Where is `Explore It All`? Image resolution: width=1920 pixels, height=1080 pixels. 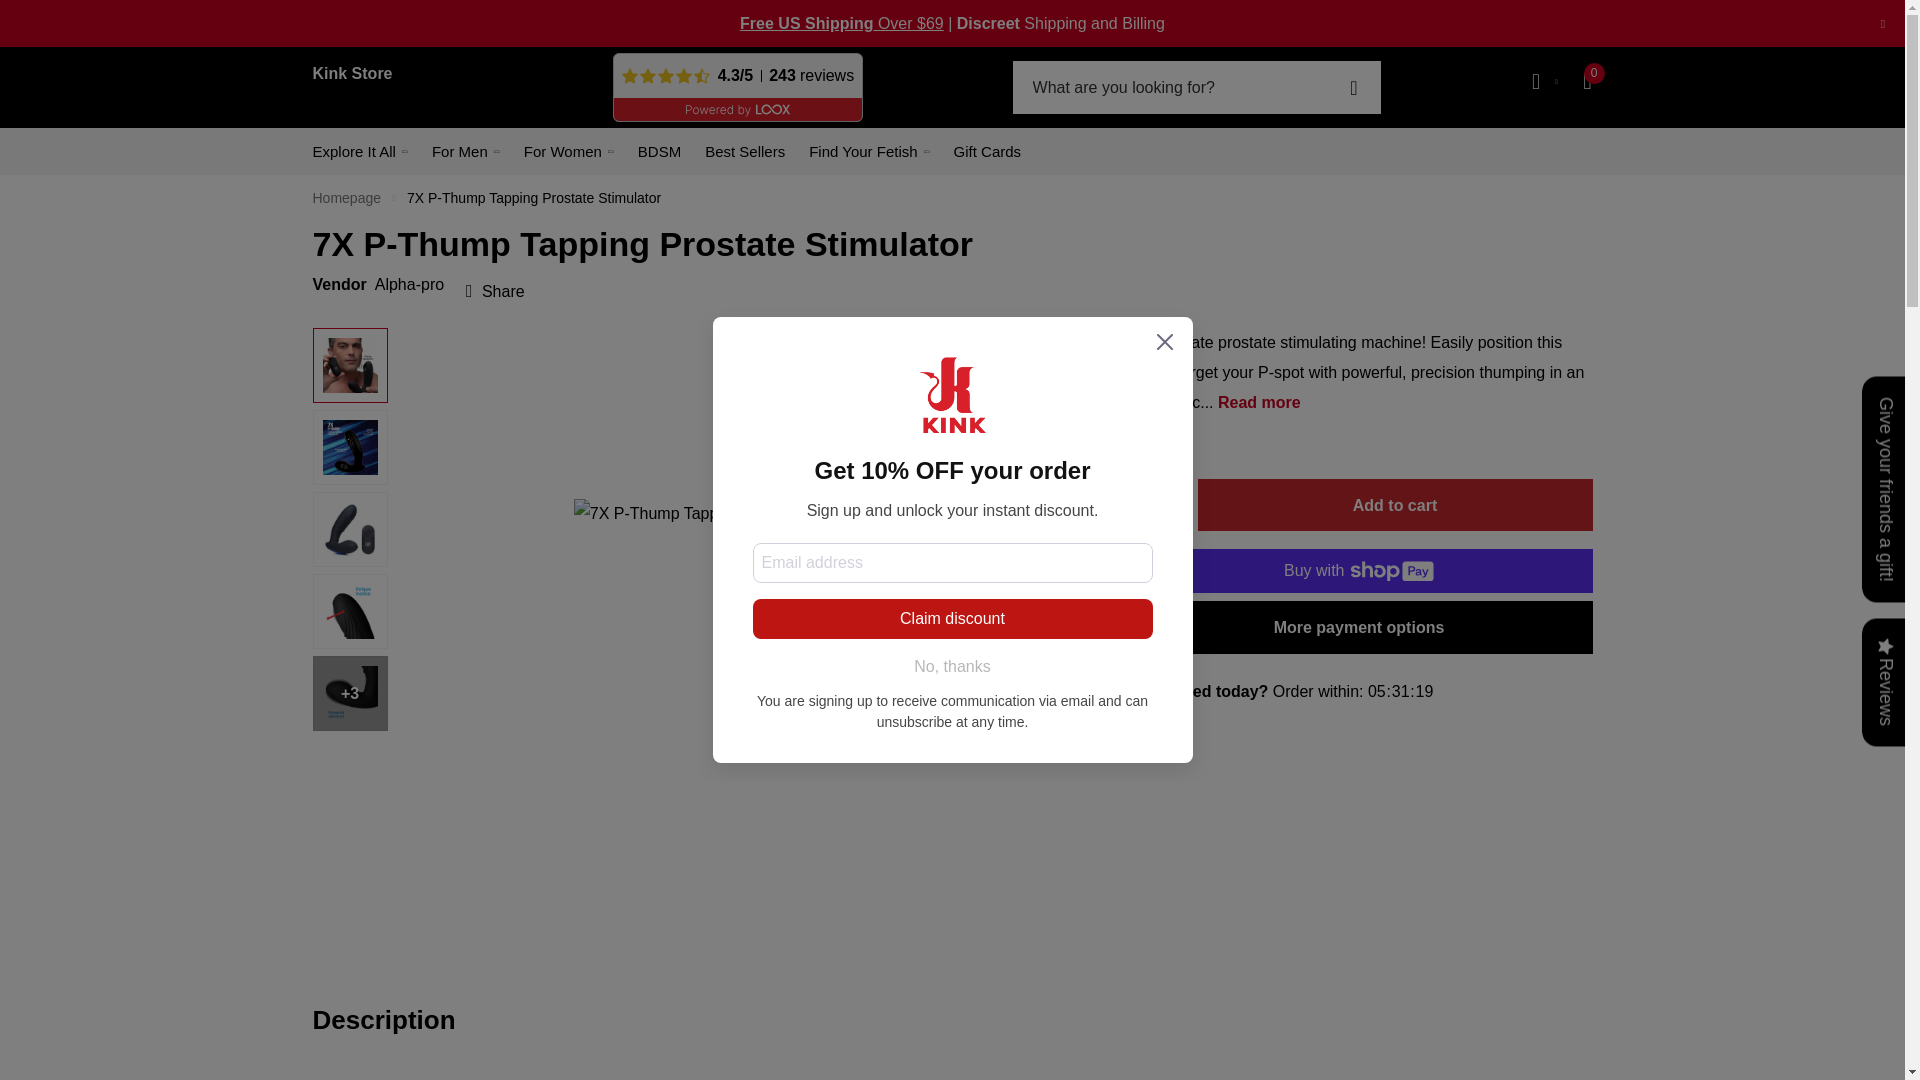 Explore It All is located at coordinates (353, 151).